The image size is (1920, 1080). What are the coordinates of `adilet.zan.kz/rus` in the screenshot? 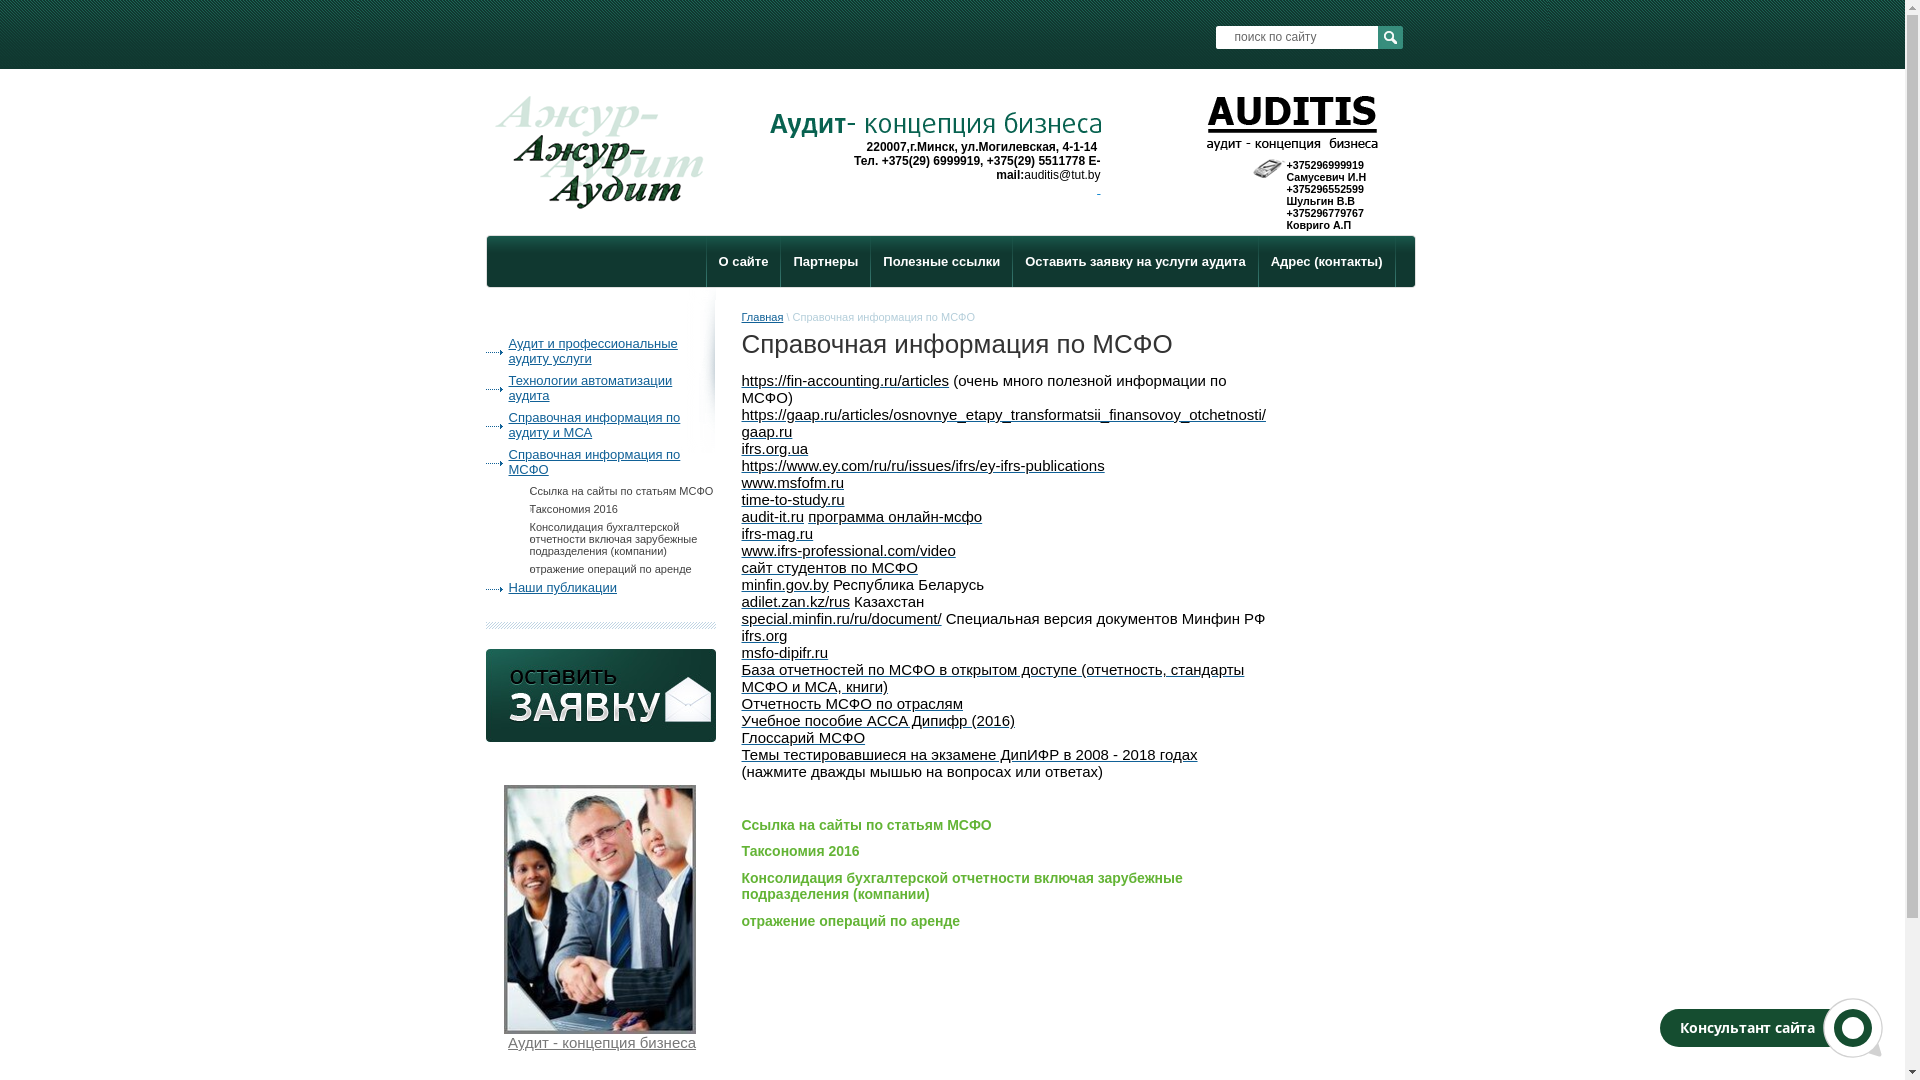 It's located at (796, 602).